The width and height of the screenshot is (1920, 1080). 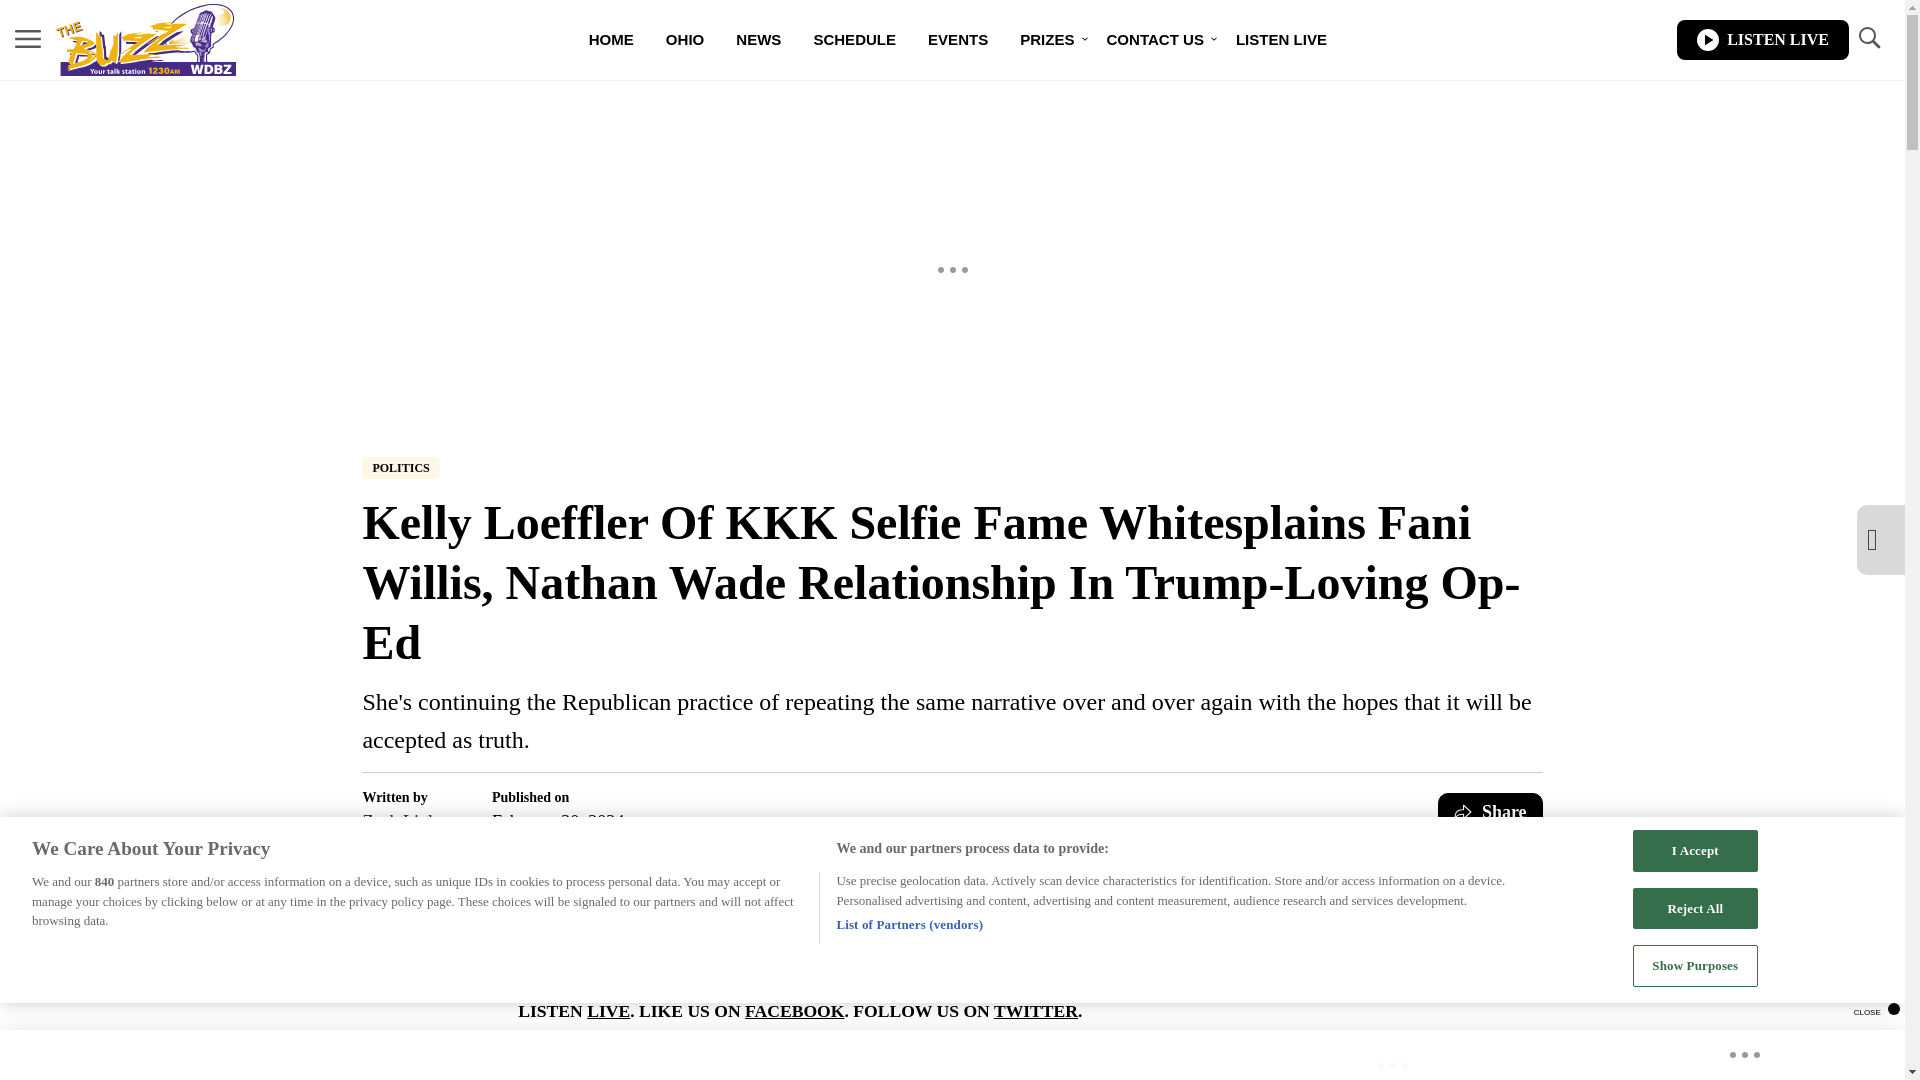 I want to click on FACEBOOK, so click(x=794, y=1010).